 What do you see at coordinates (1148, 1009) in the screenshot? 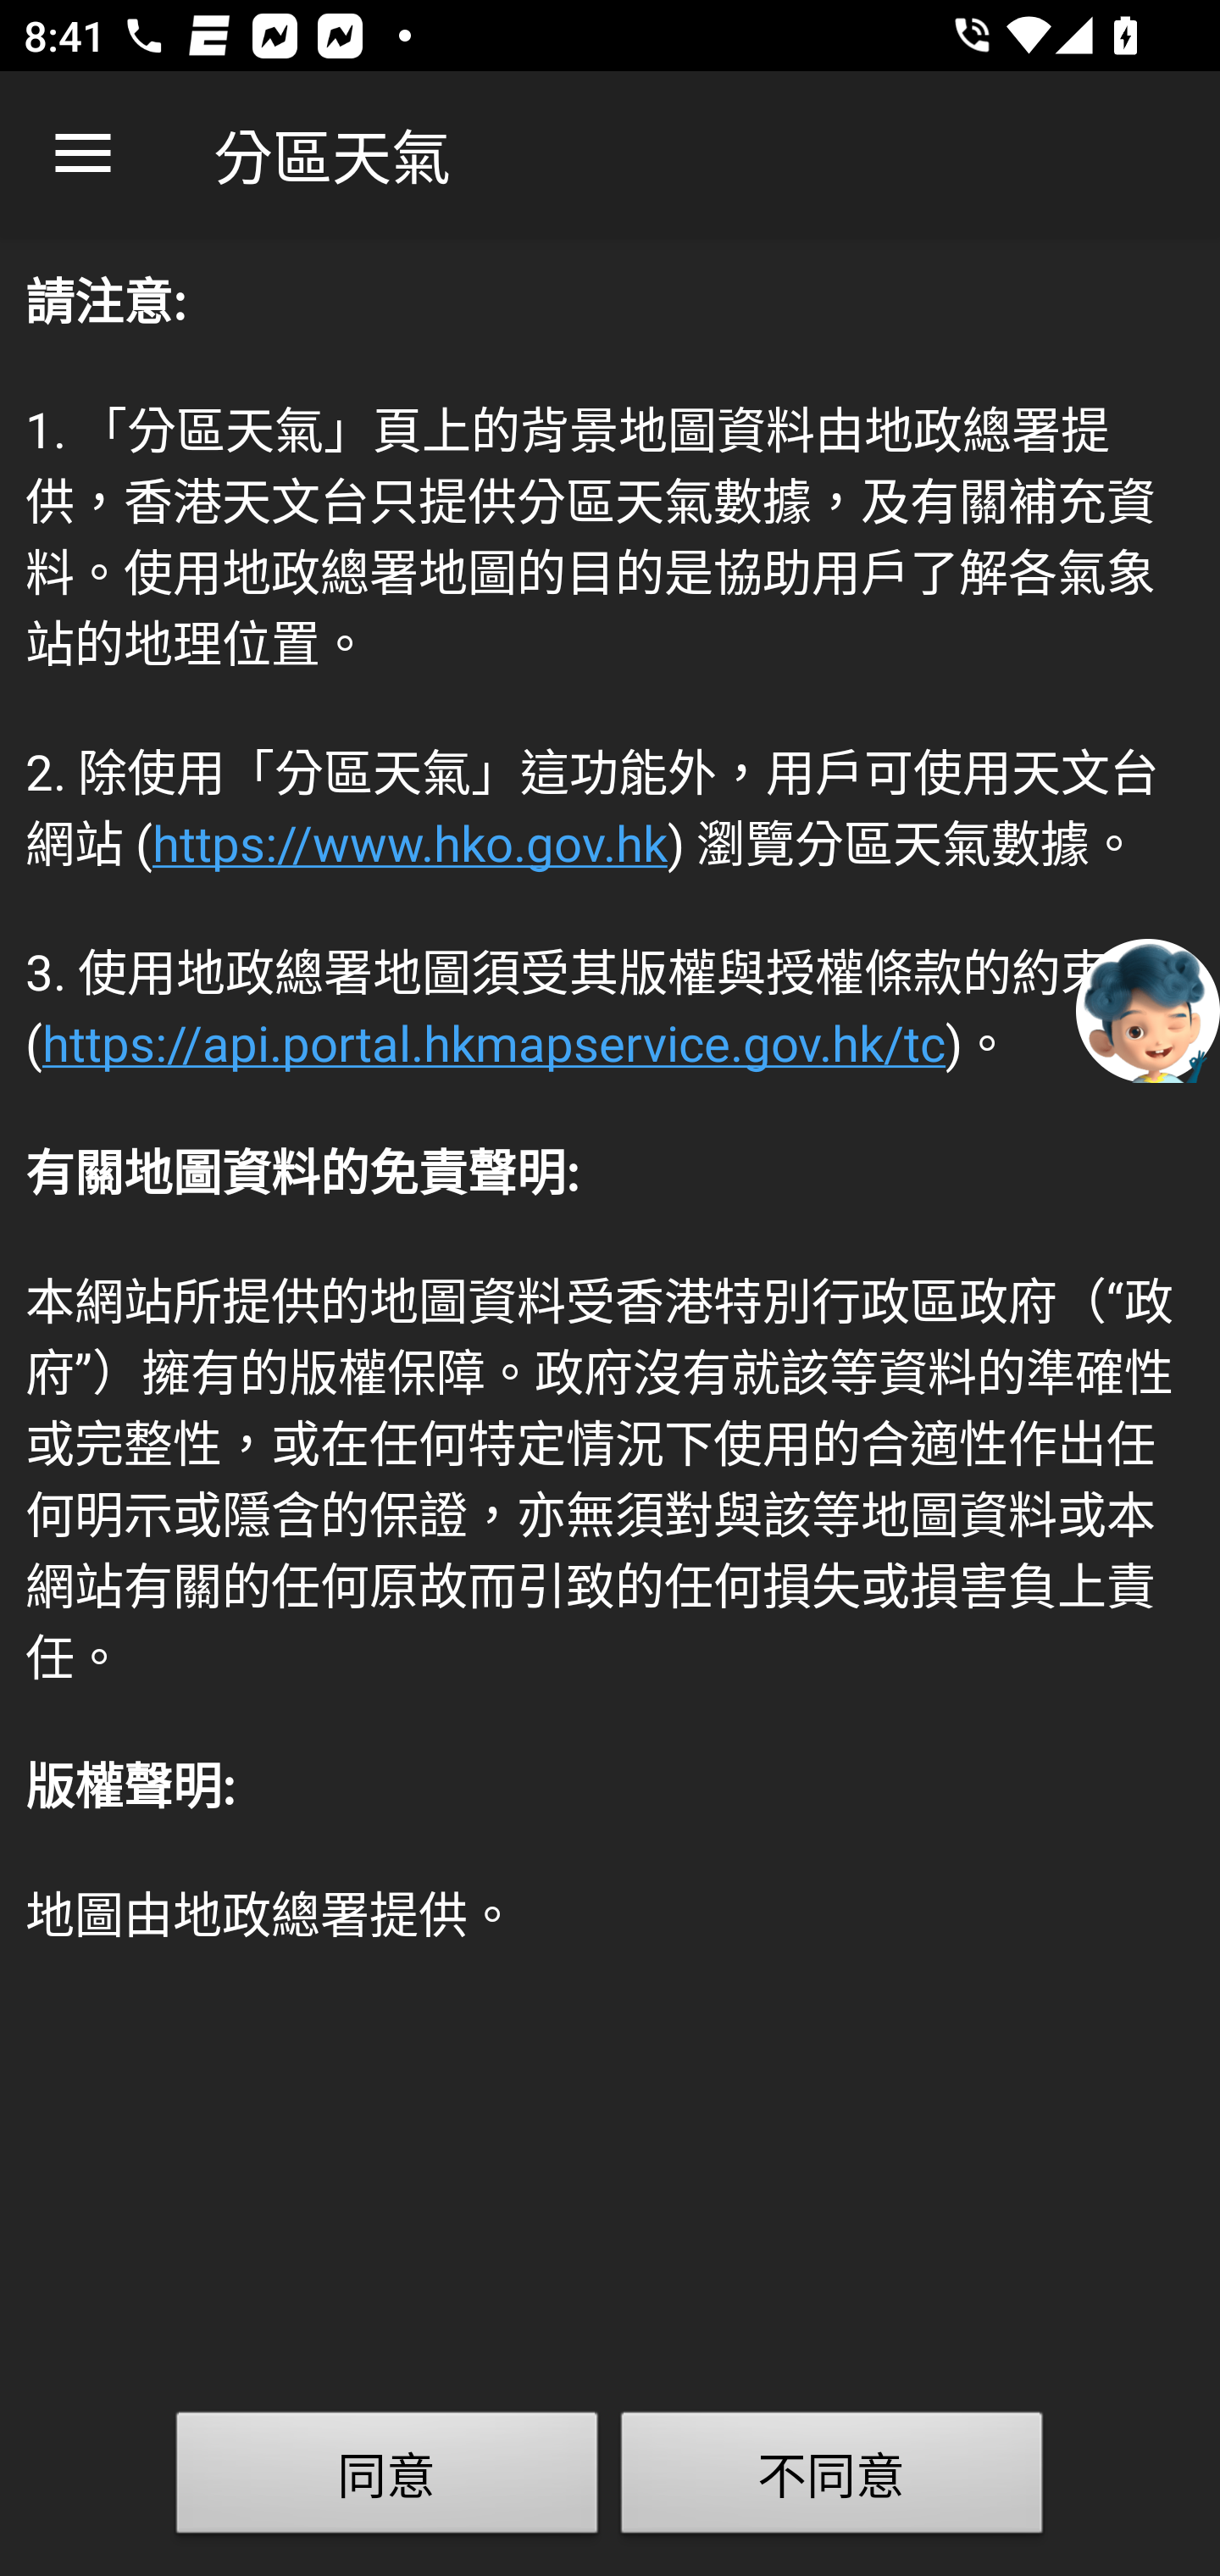
I see `聊天機械人` at bounding box center [1148, 1009].